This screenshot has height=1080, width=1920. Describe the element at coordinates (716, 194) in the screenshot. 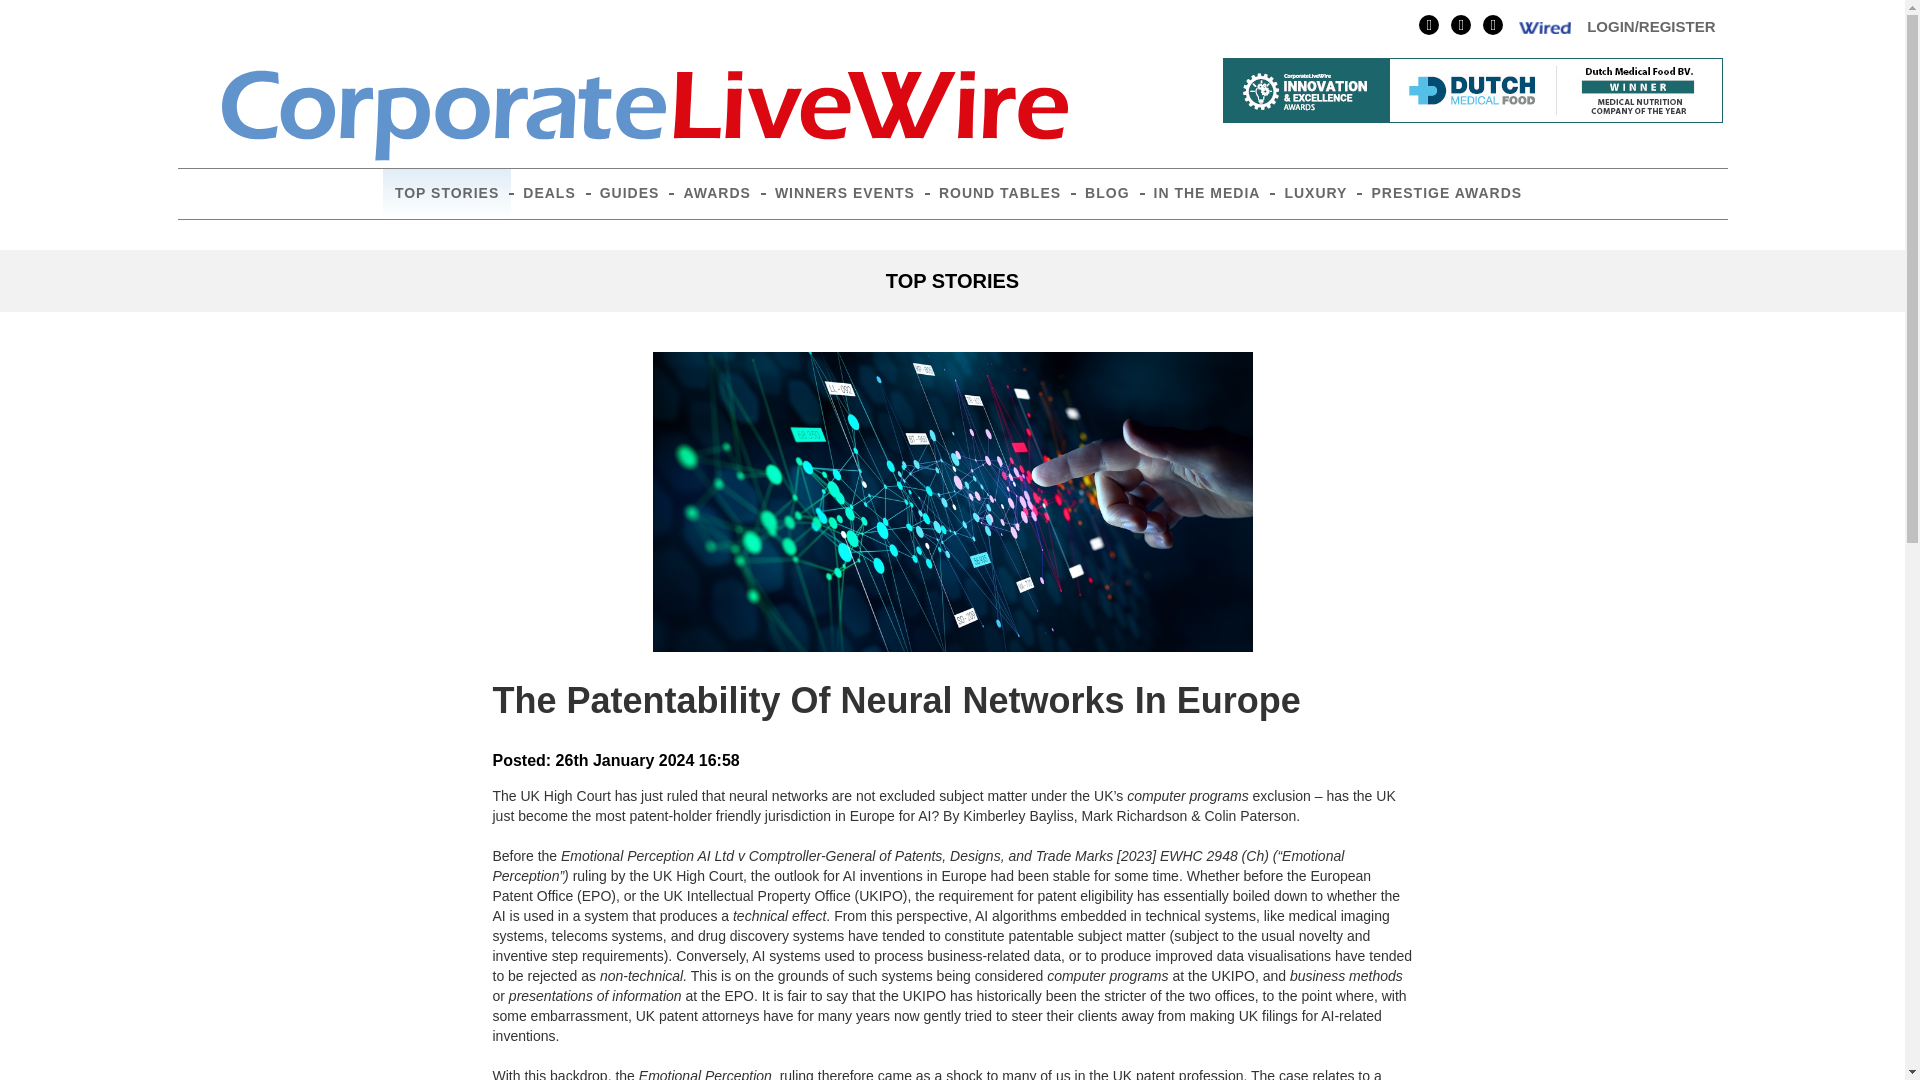

I see `AWARDS` at that location.